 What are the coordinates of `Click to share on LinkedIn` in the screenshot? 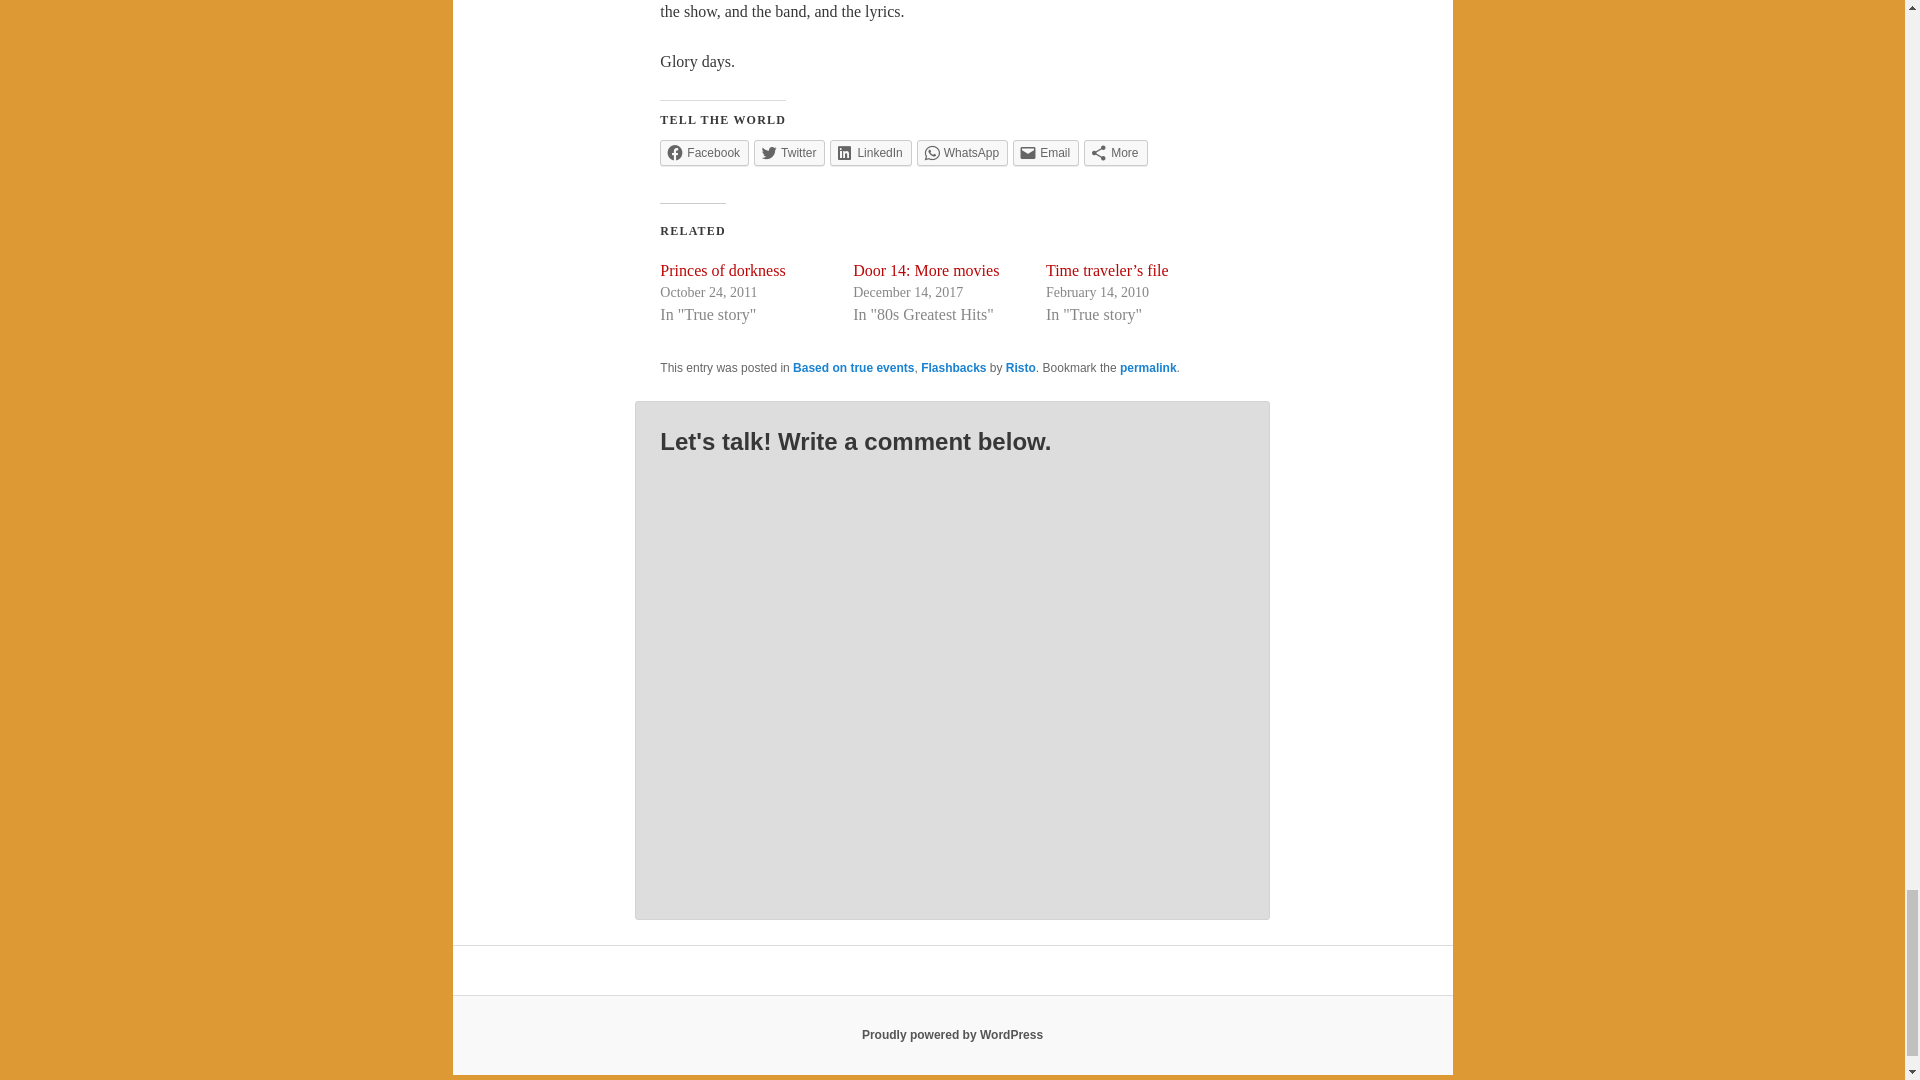 It's located at (870, 153).